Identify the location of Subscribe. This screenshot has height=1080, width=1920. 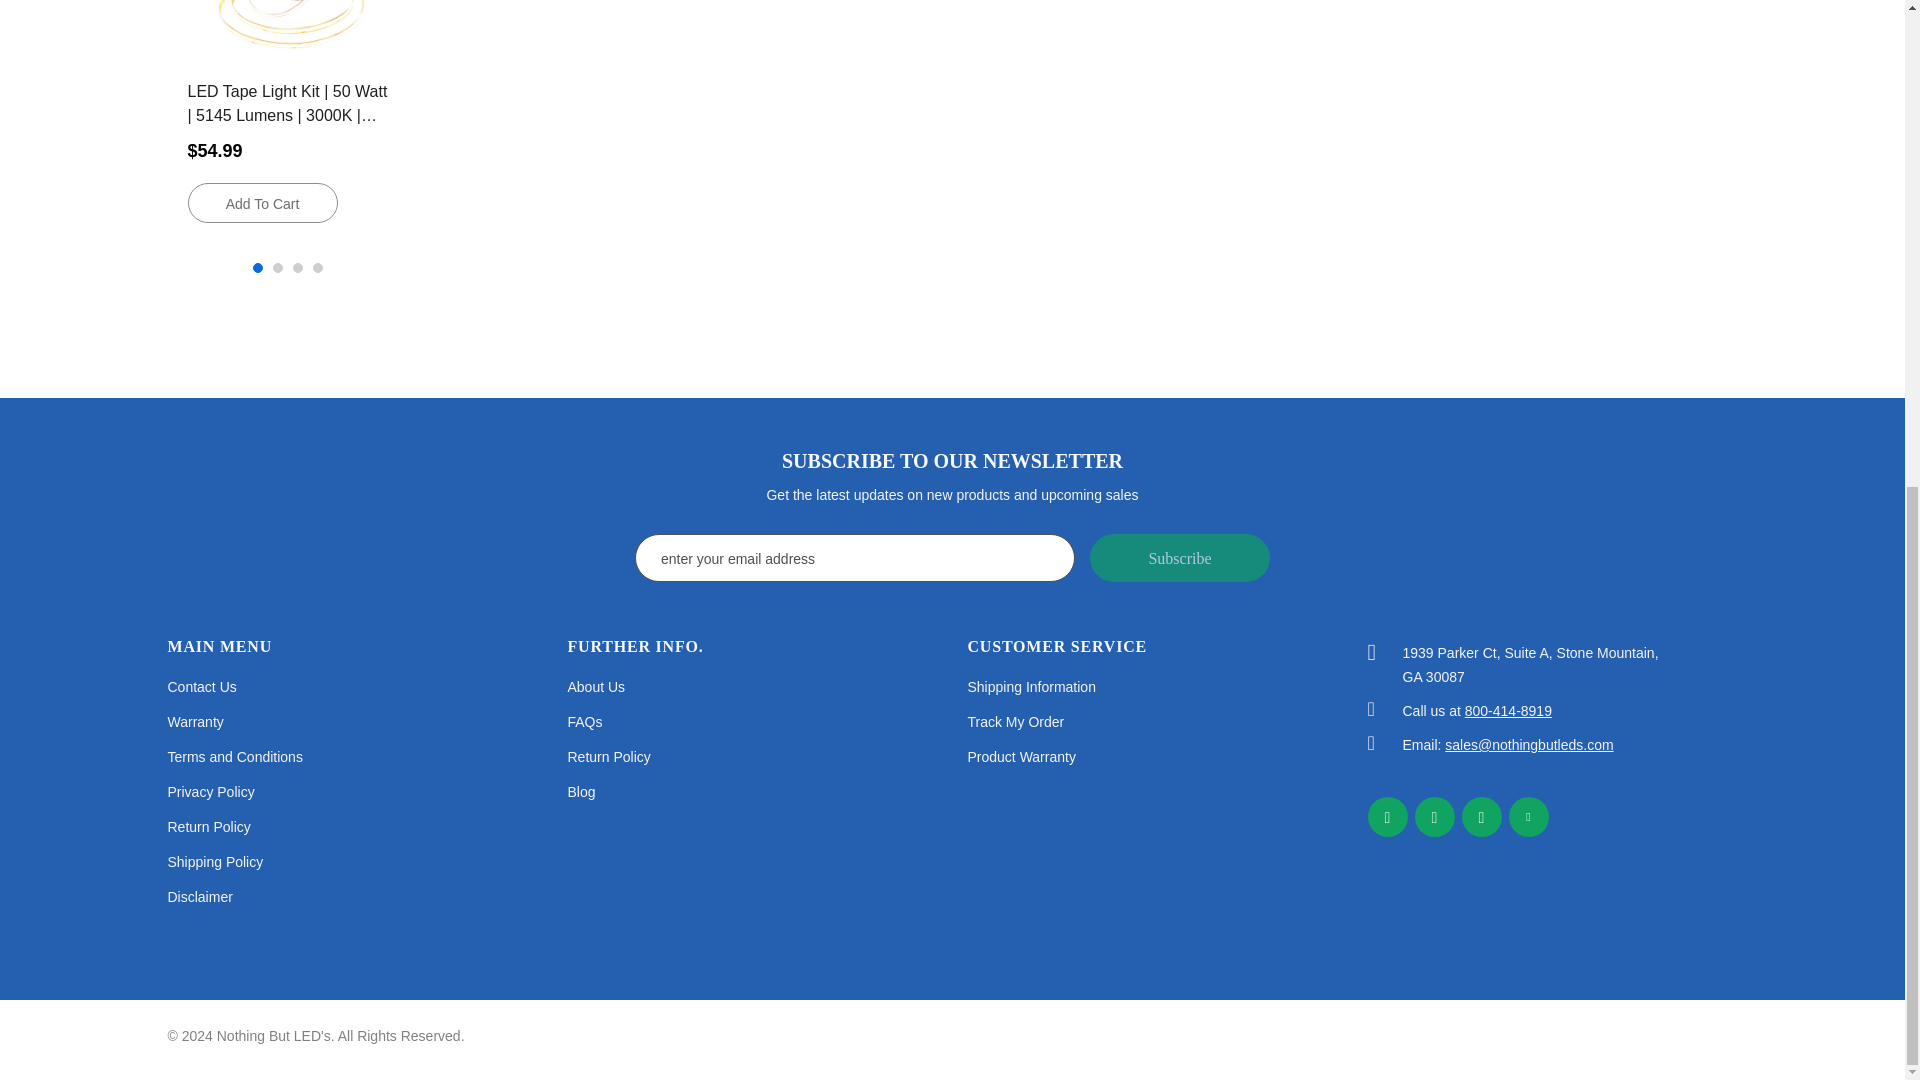
(1180, 558).